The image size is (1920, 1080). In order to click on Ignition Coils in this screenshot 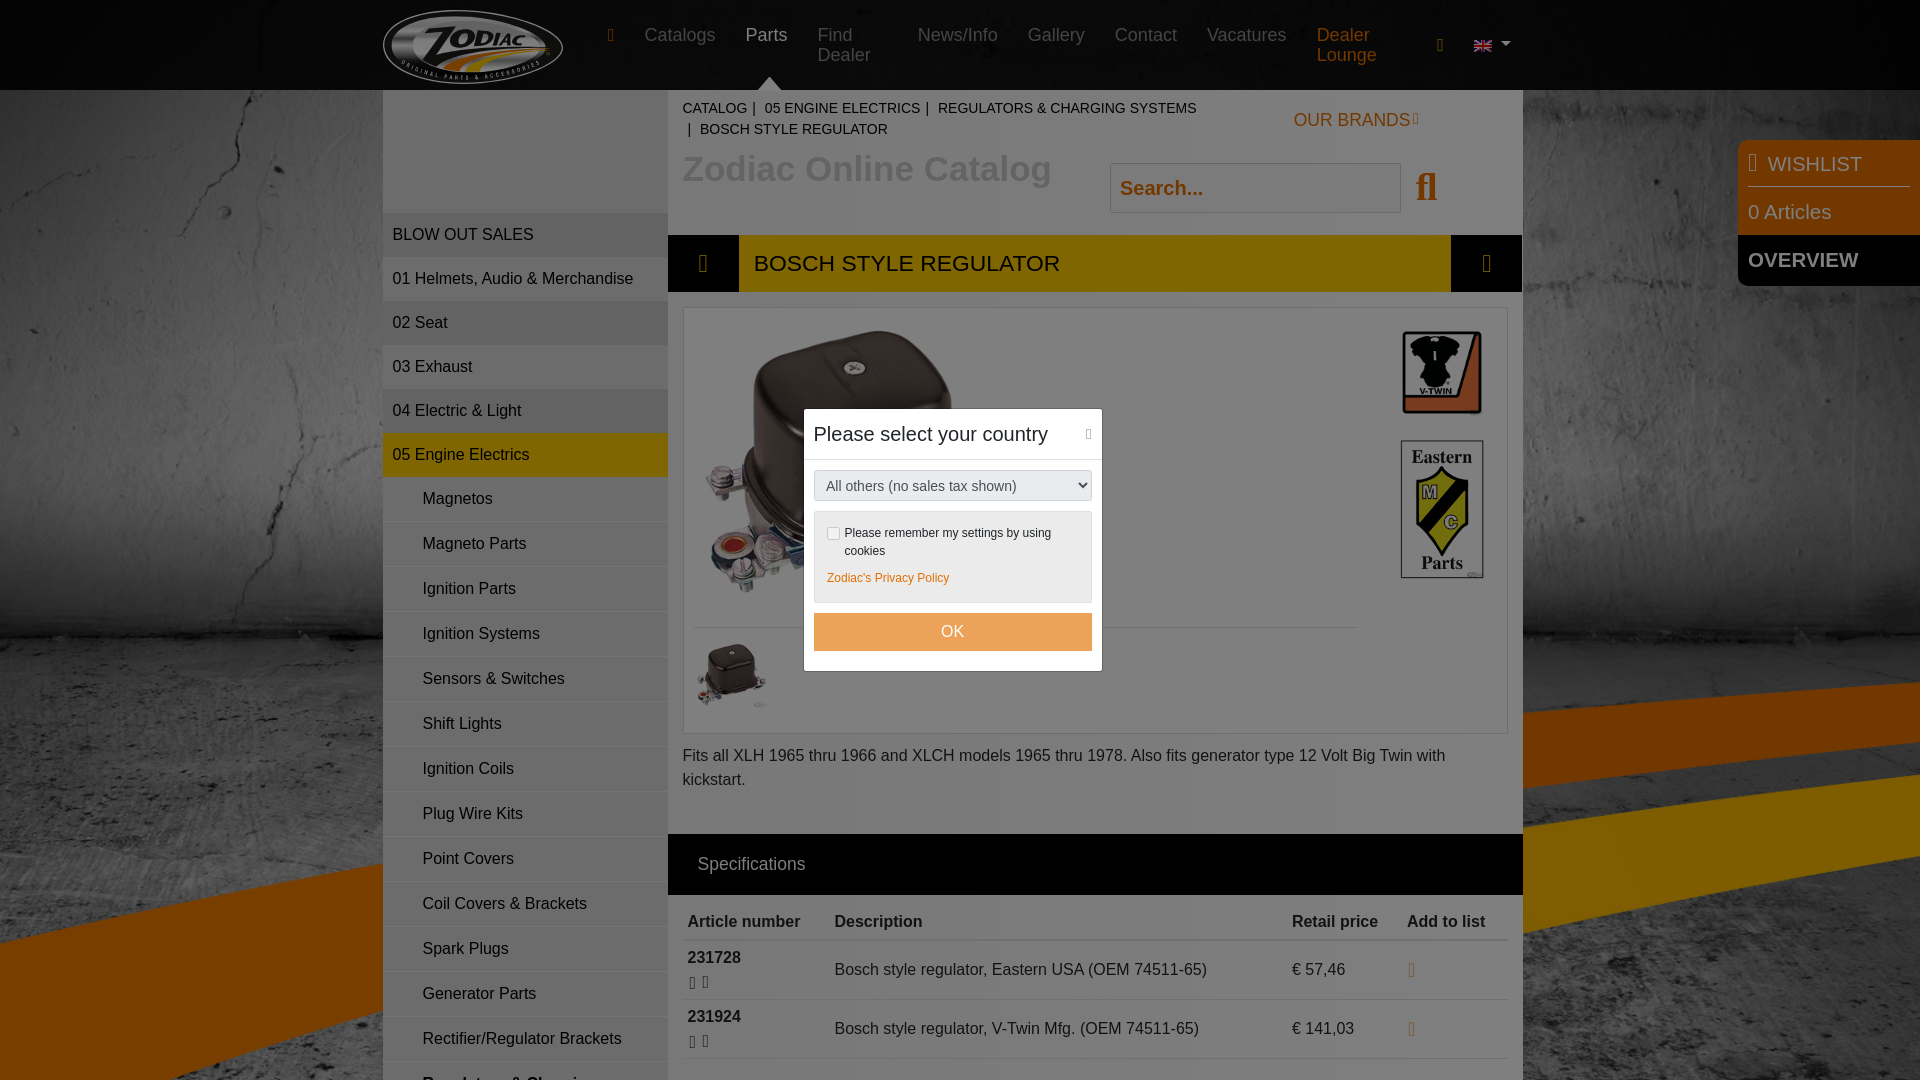, I will do `click(524, 769)`.